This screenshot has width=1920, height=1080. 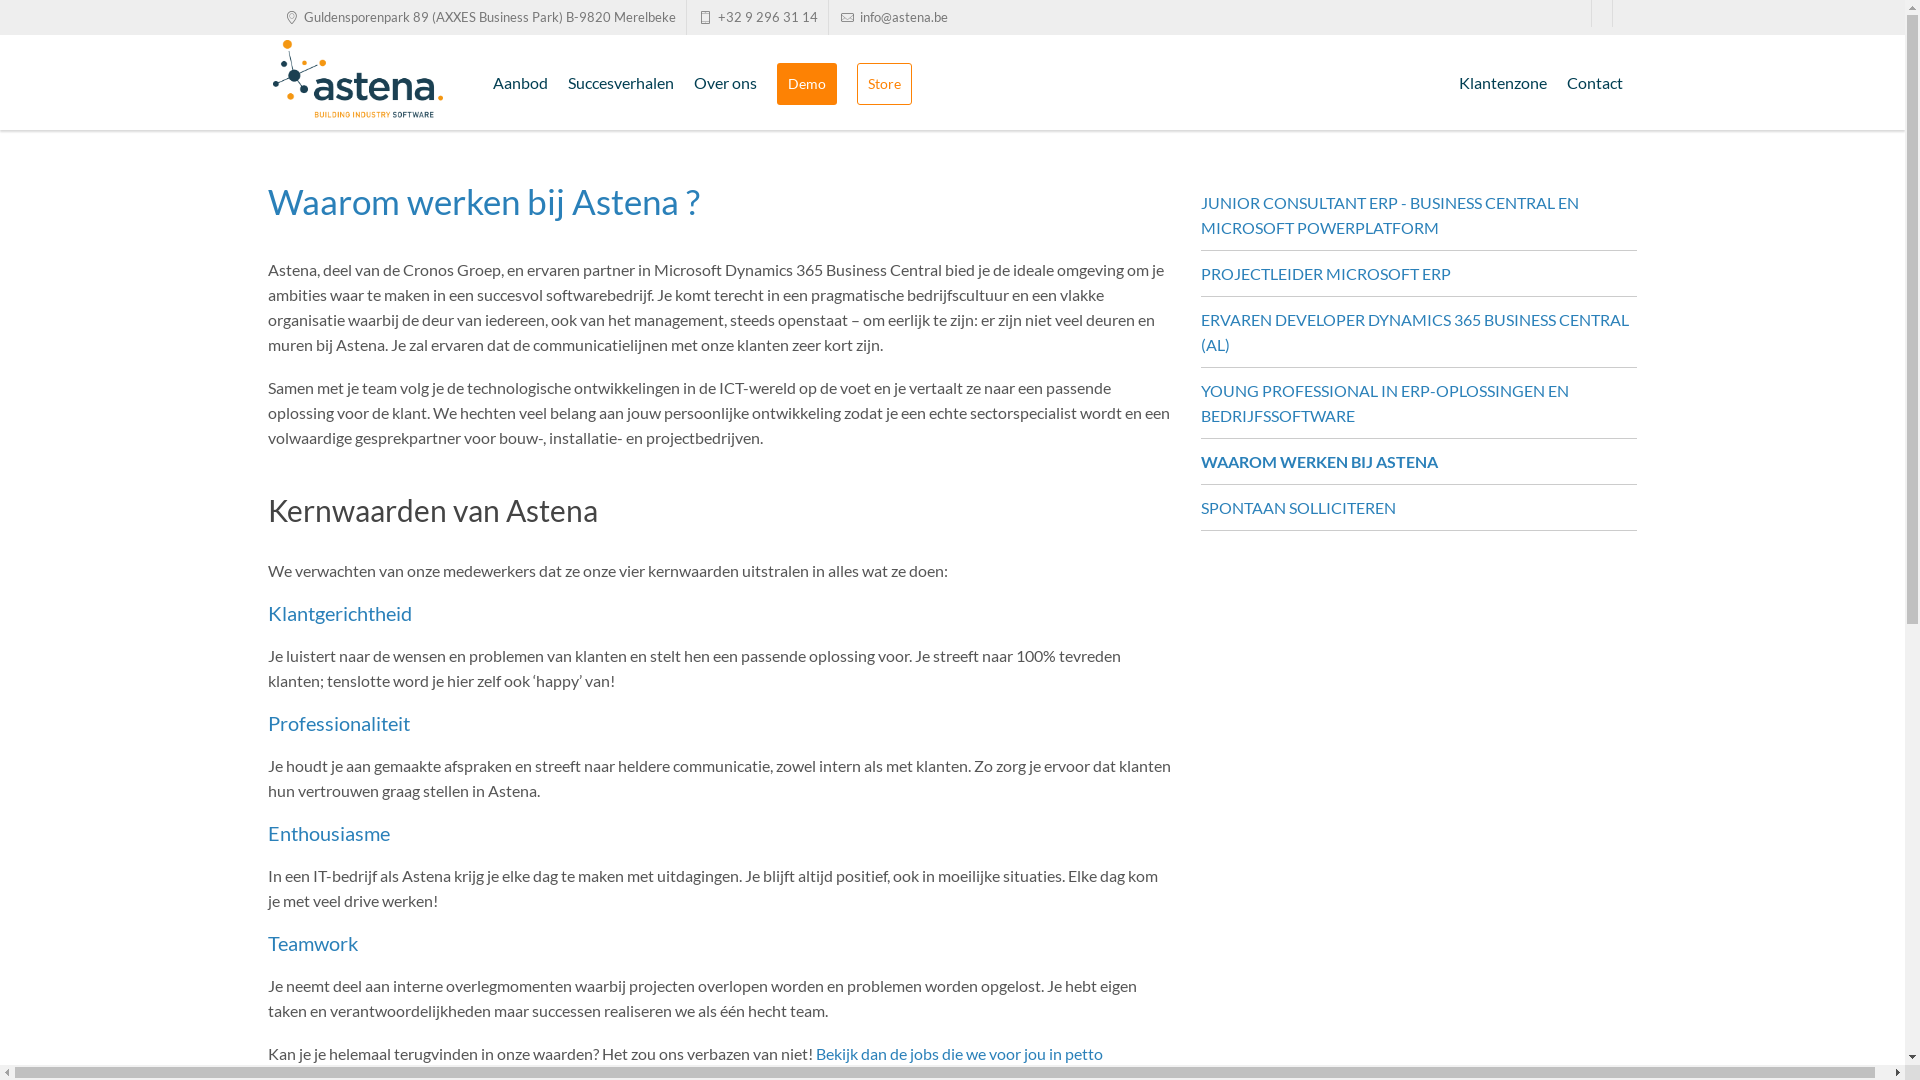 I want to click on Store, so click(x=884, y=84).